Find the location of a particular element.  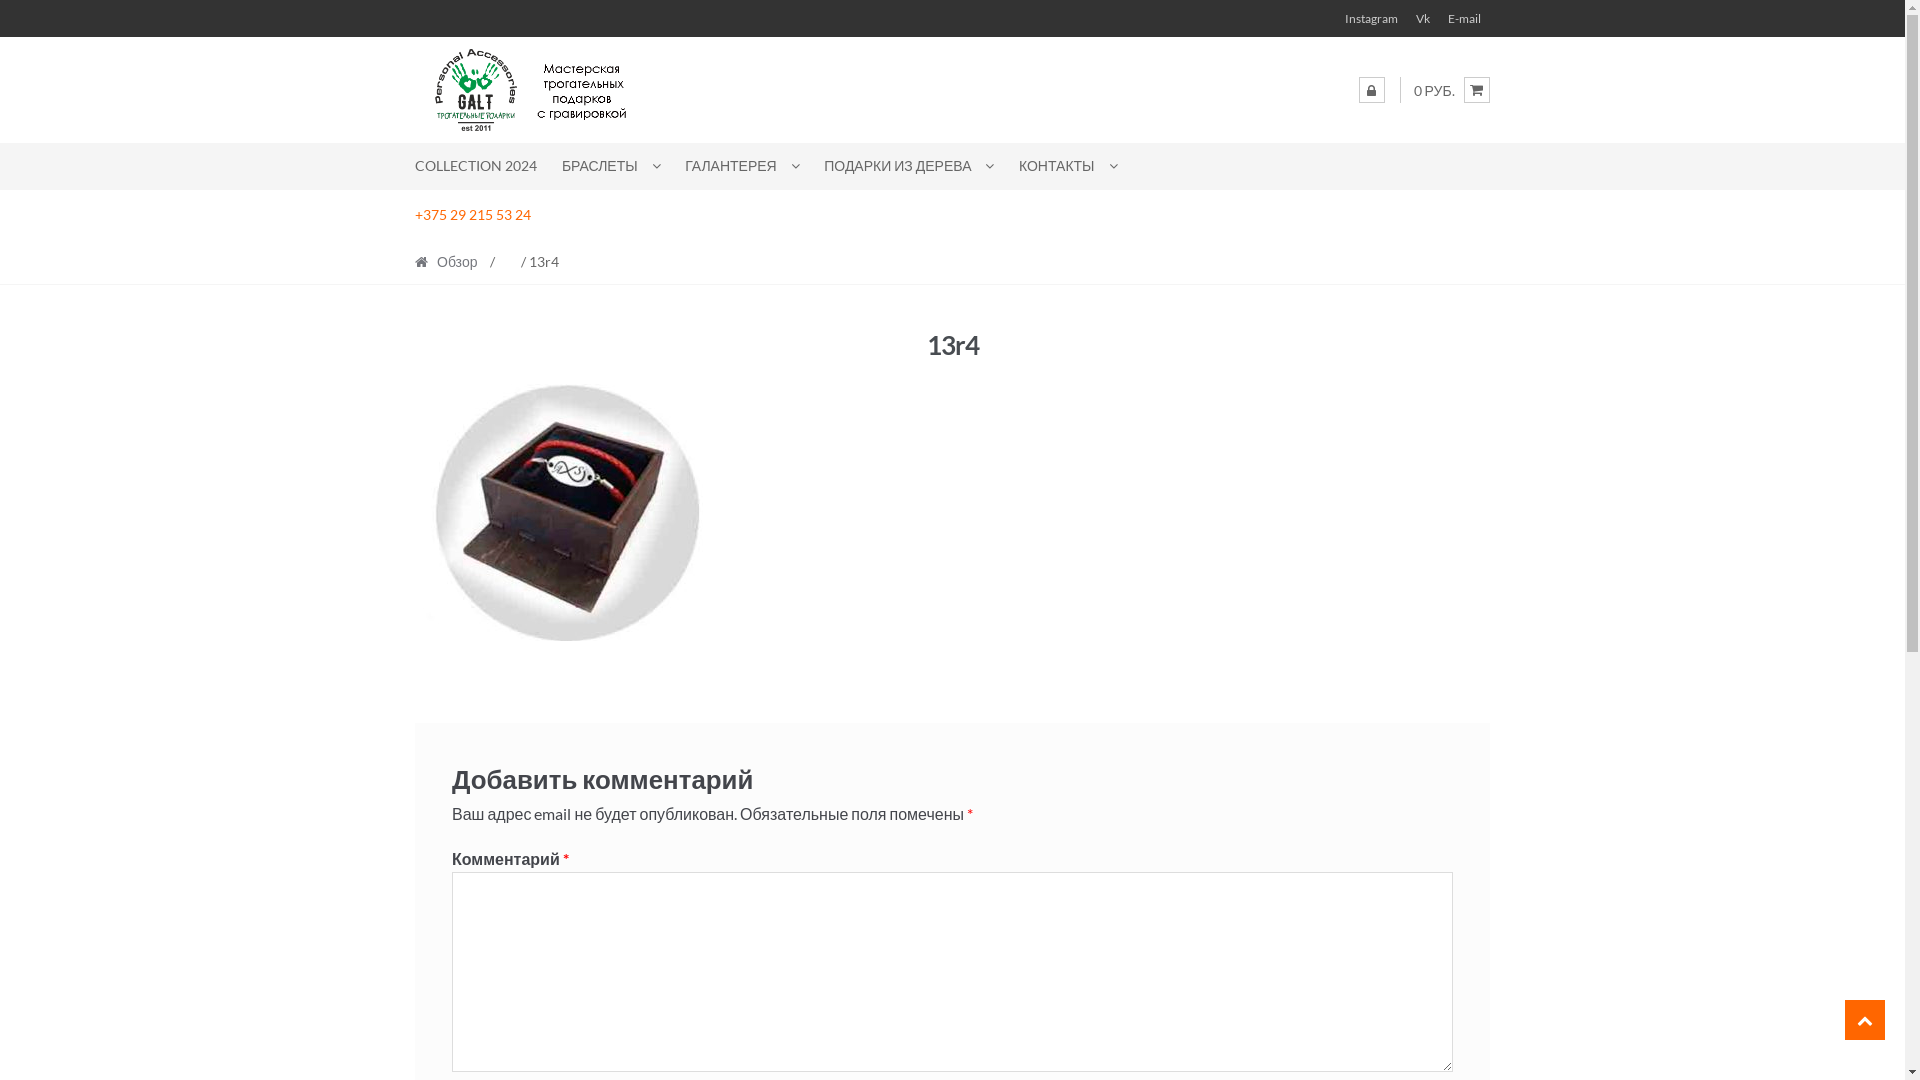

+375 29 215 53 24 is located at coordinates (473, 214).